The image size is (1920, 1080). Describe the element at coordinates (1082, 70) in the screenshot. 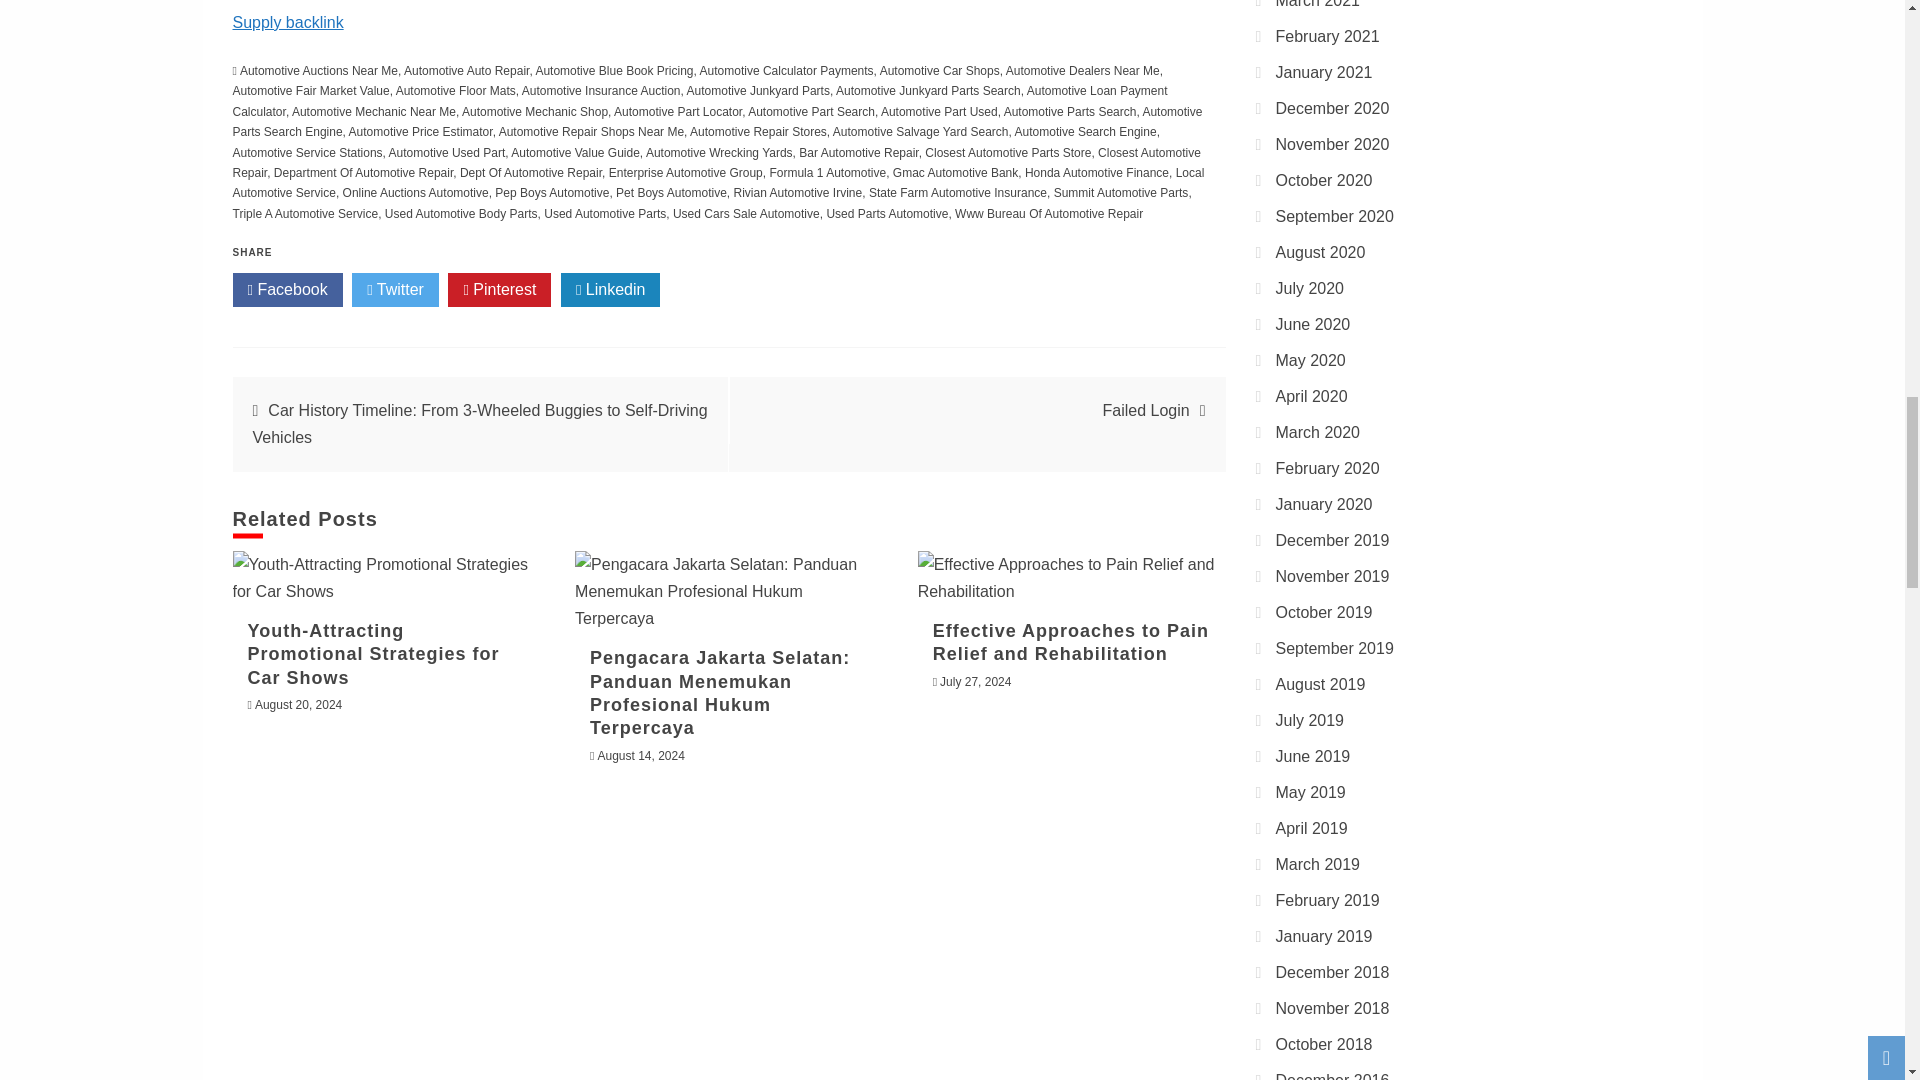

I see `Automotive Dealers Near Me` at that location.